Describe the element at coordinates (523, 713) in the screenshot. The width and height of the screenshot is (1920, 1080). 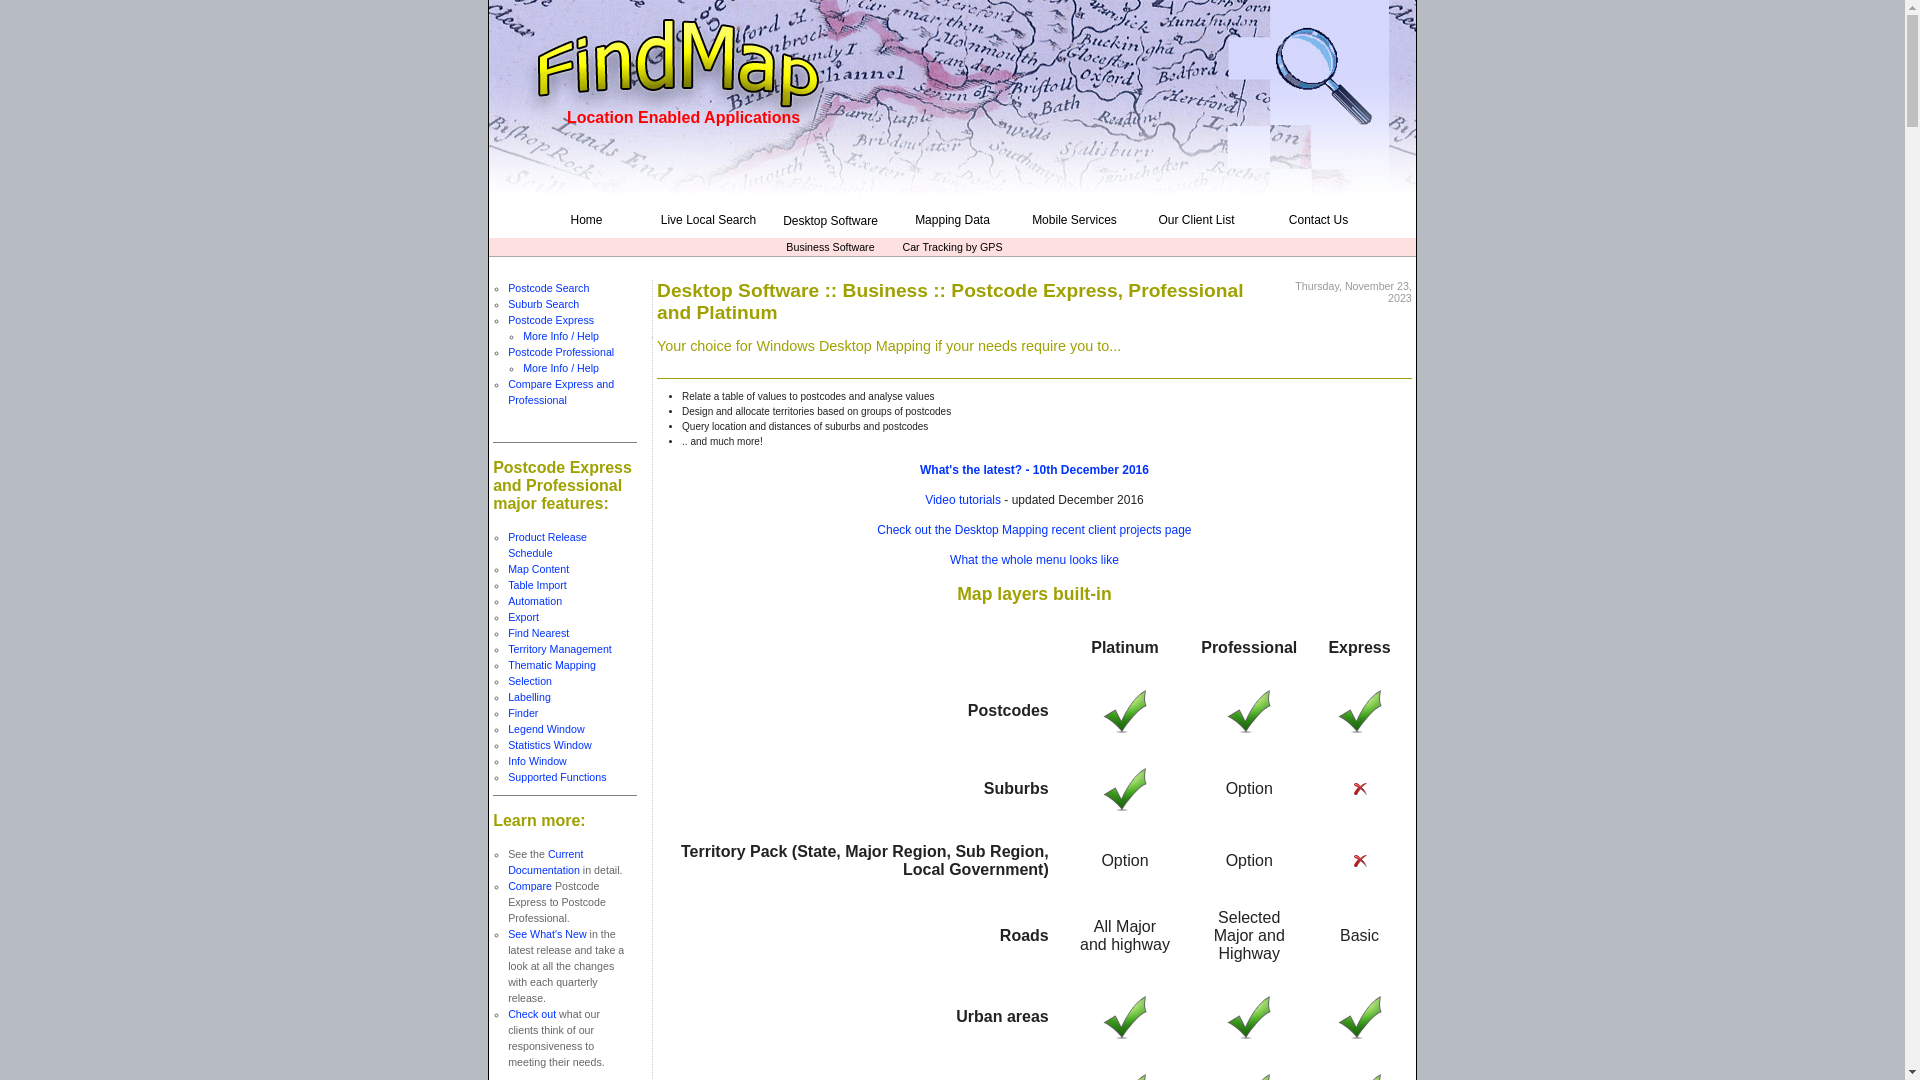
I see `Finder` at that location.